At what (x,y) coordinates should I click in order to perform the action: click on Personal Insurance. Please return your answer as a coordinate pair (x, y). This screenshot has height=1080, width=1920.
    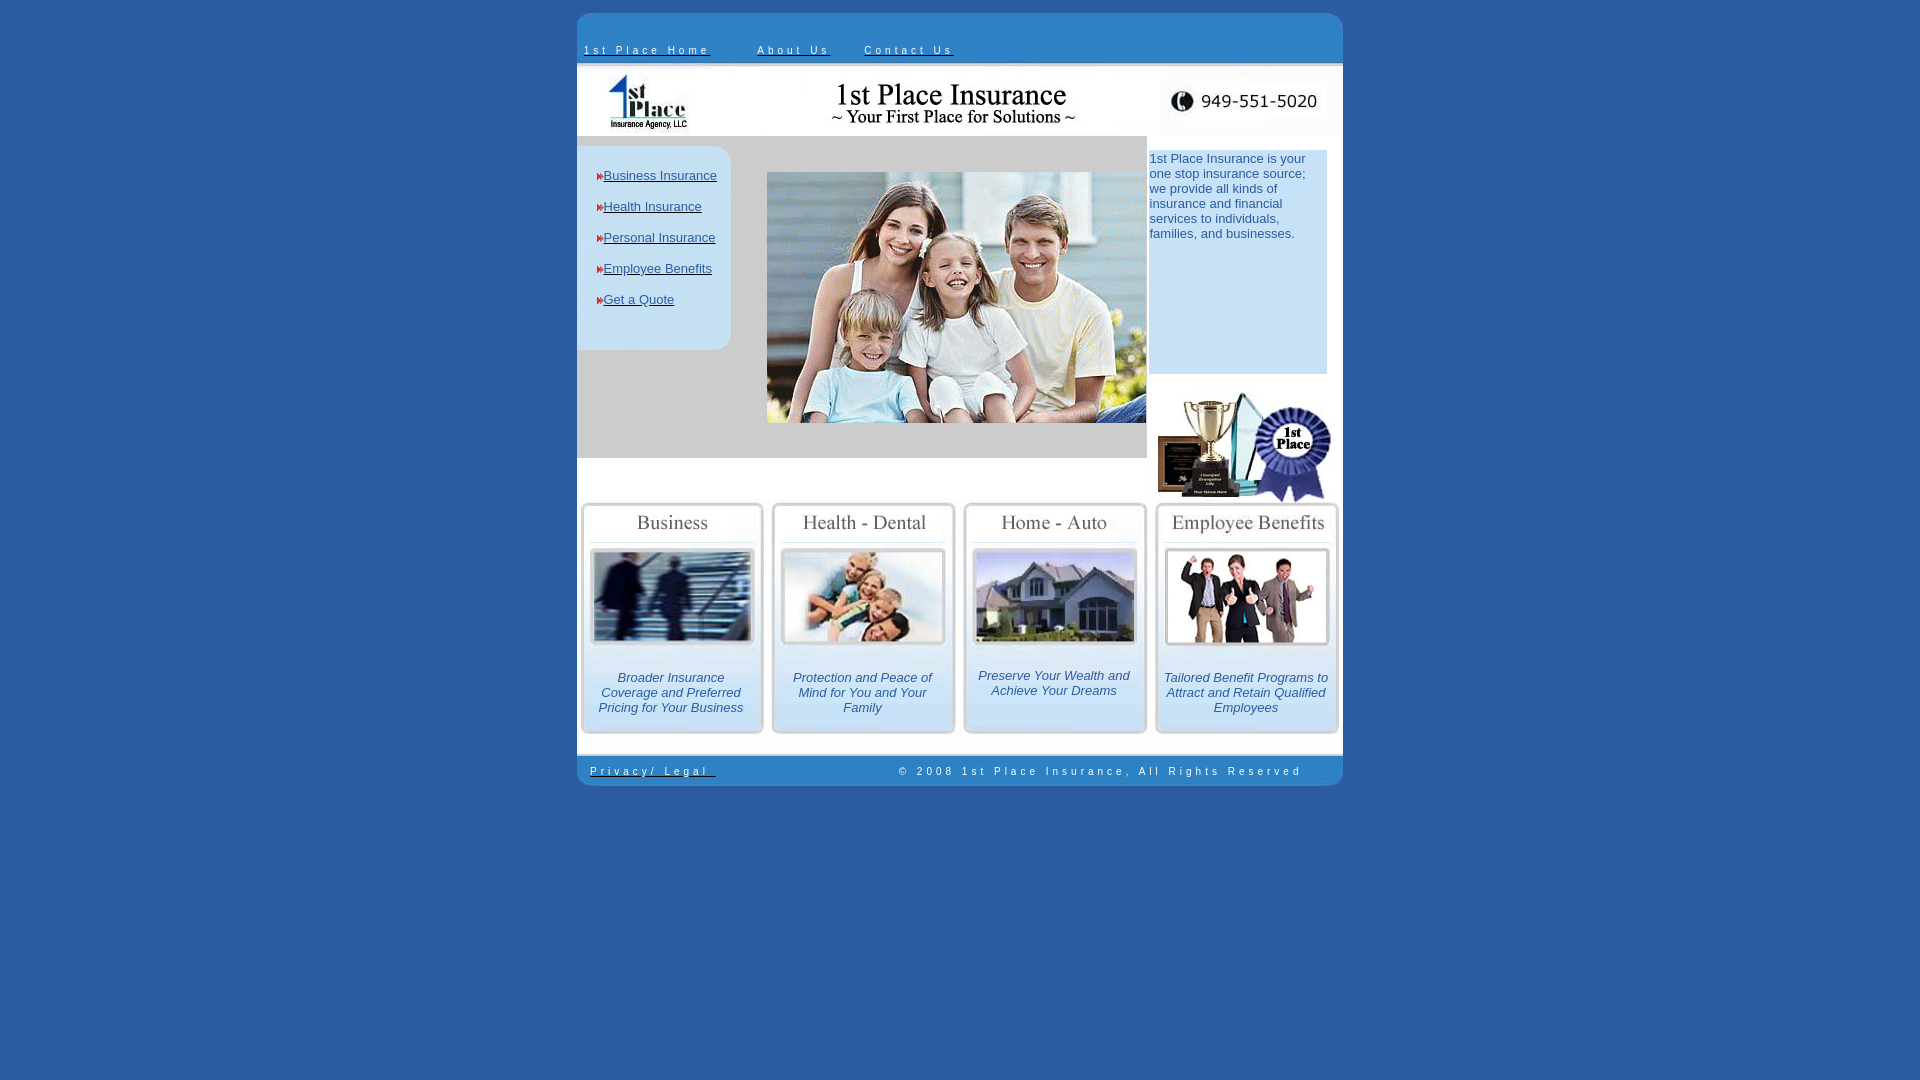
    Looking at the image, I should click on (656, 236).